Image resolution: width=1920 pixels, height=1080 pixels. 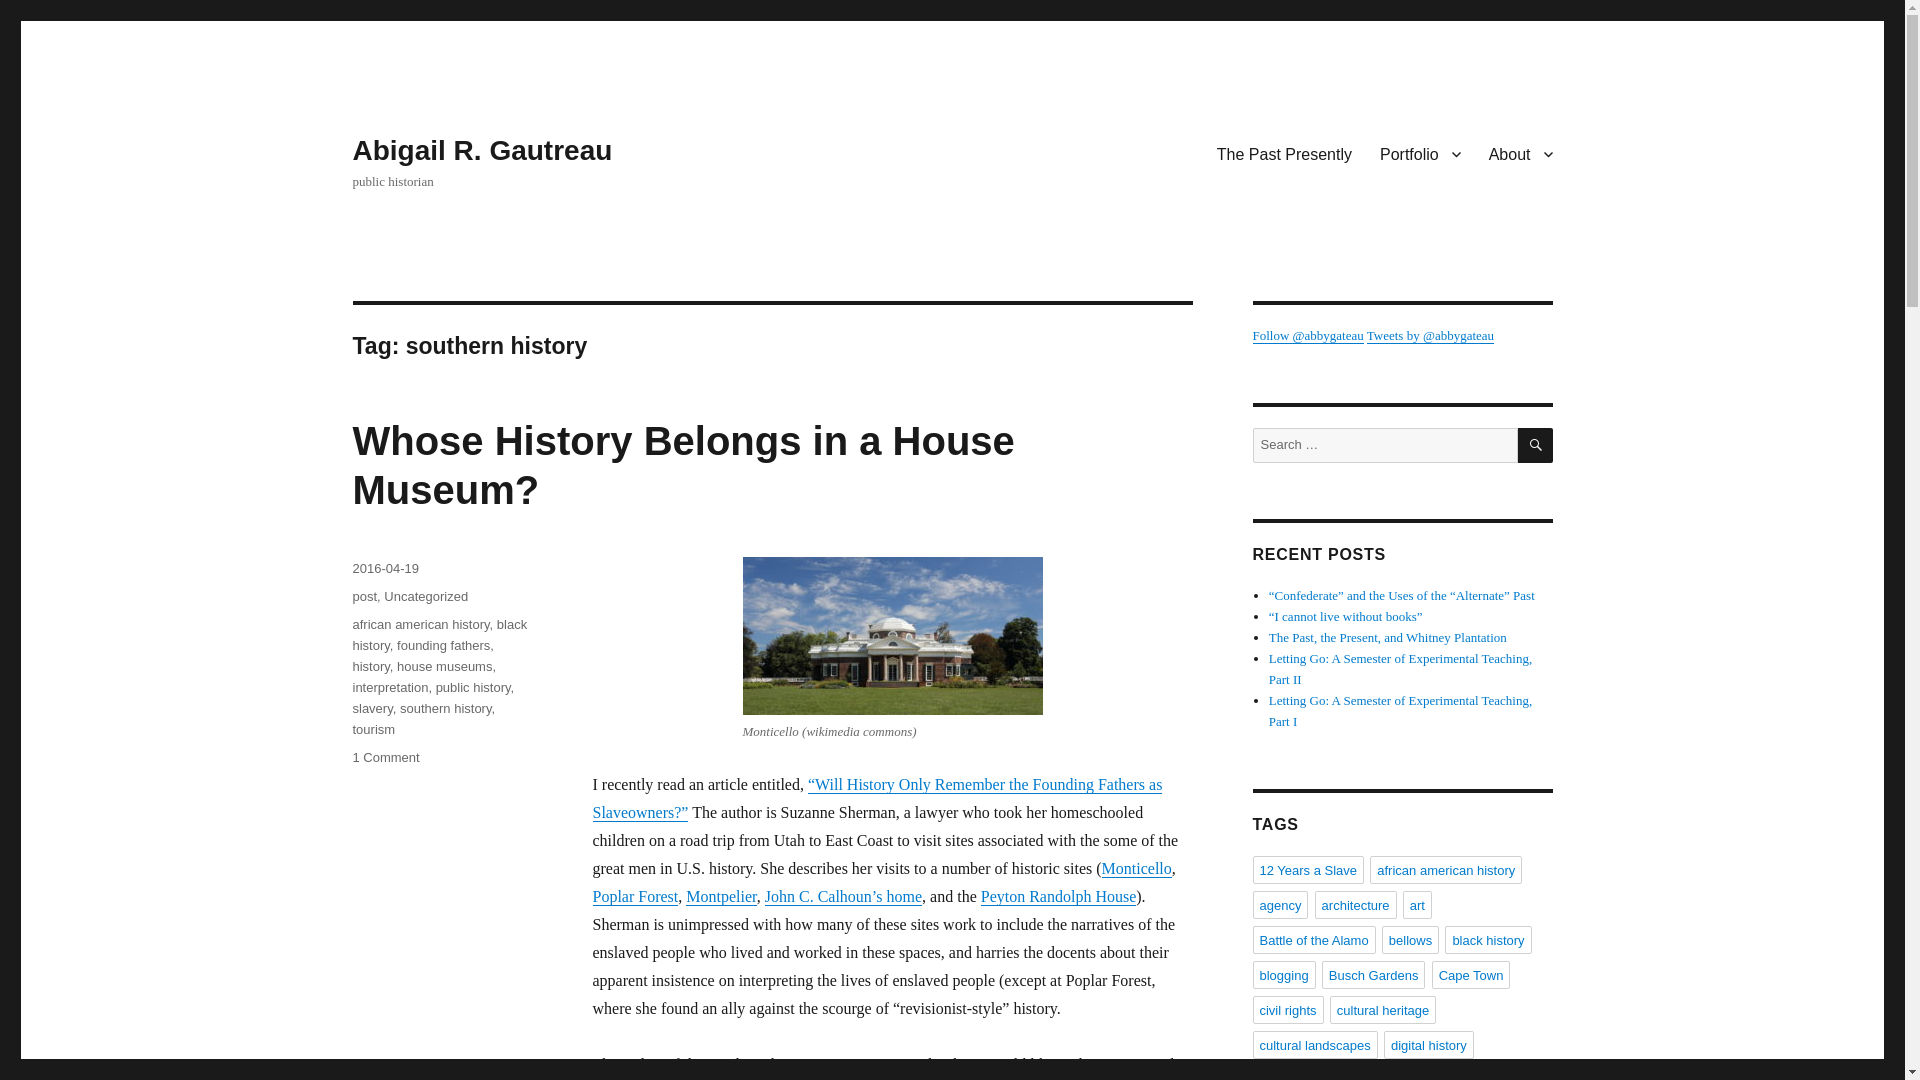 What do you see at coordinates (1284, 153) in the screenshot?
I see `The Past Presently` at bounding box center [1284, 153].